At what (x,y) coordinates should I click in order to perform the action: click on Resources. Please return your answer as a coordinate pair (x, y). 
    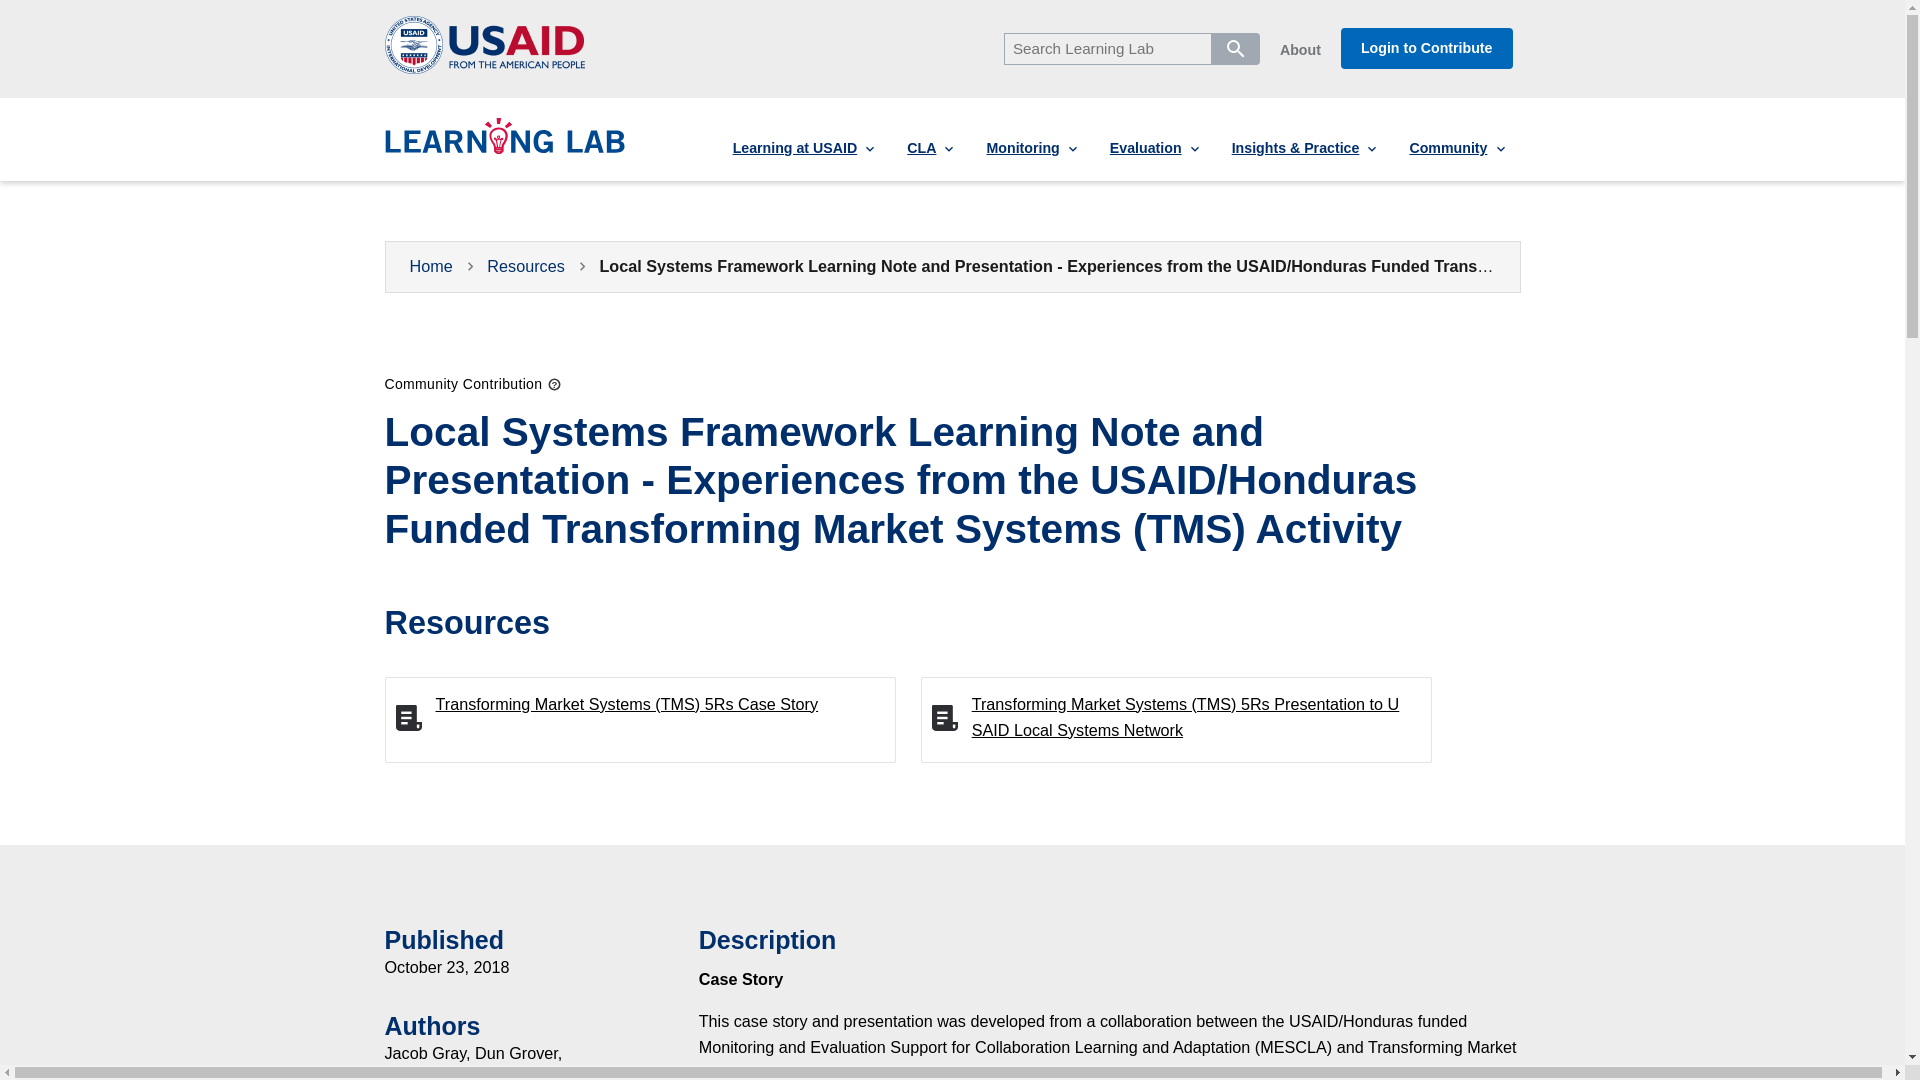
    Looking at the image, I should click on (526, 266).